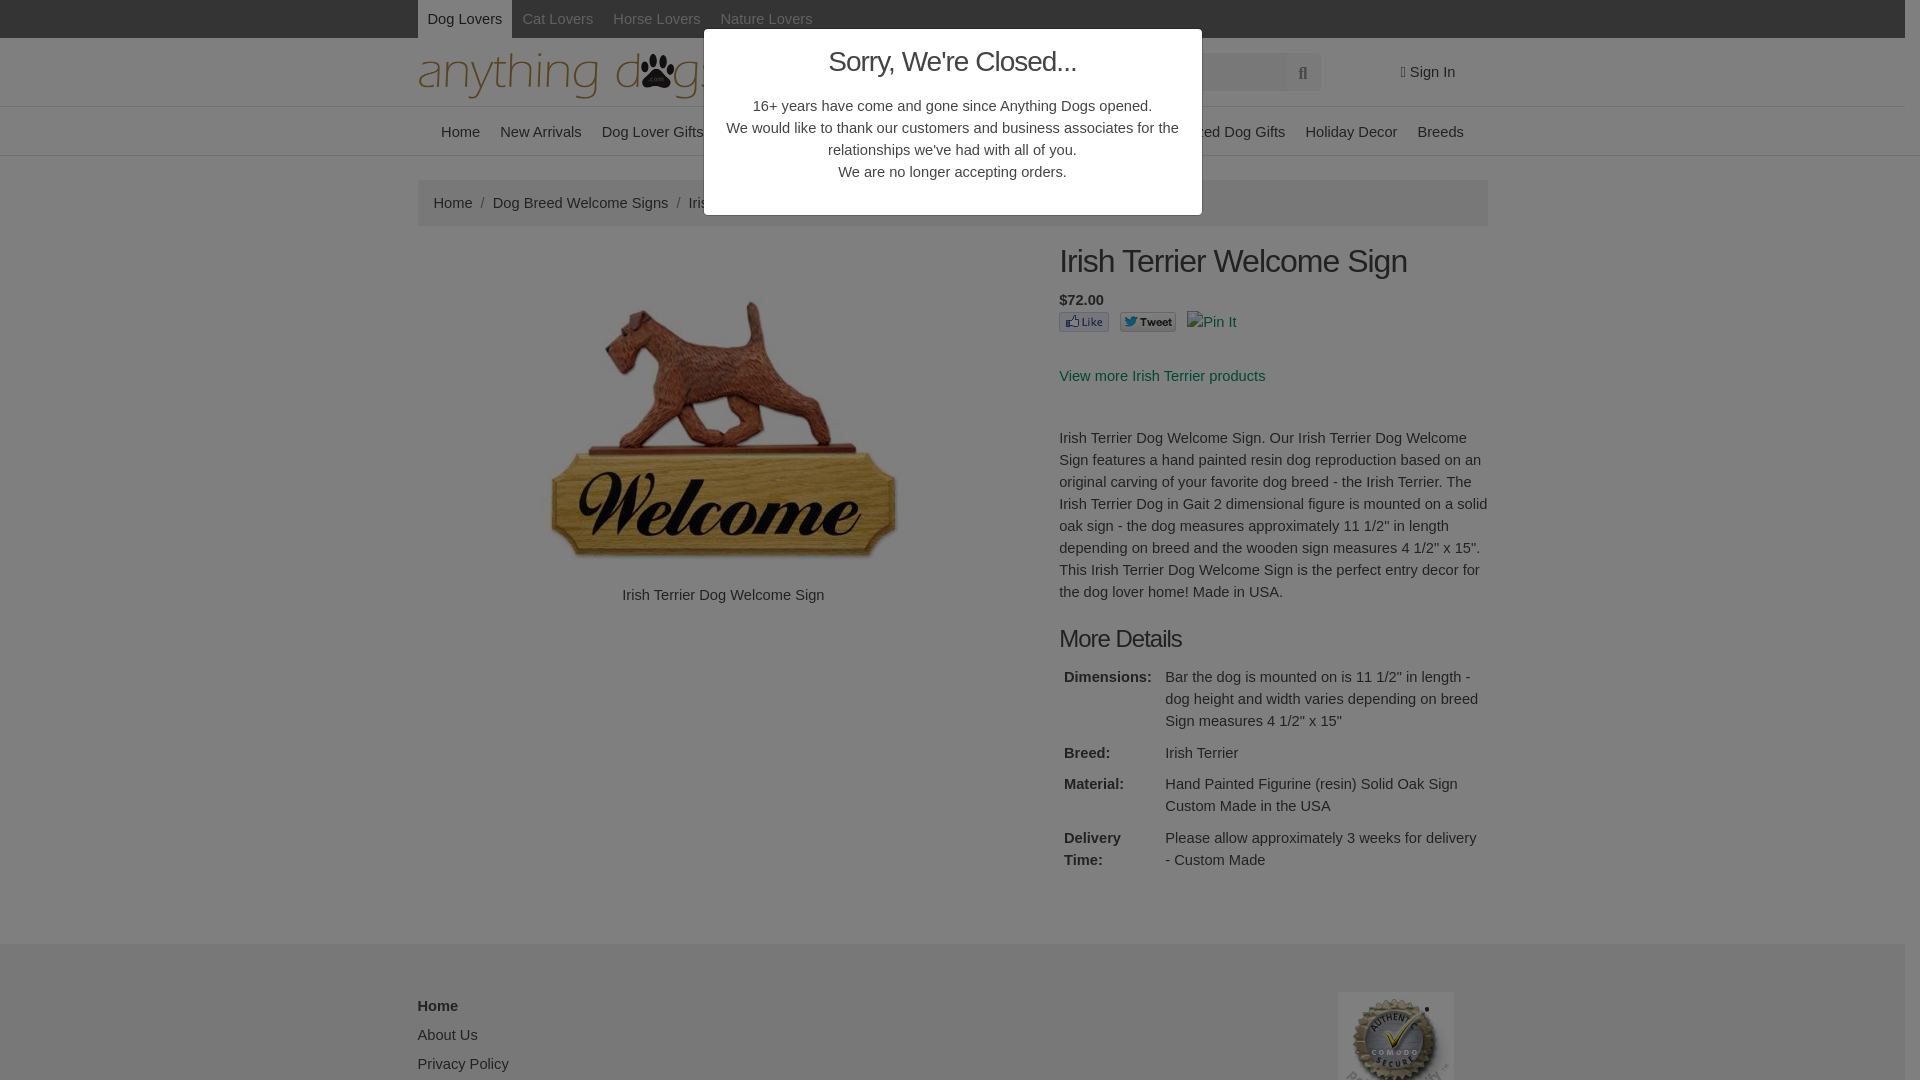 The height and width of the screenshot is (1080, 1920). Describe the element at coordinates (465, 18) in the screenshot. I see `Dog Lovers` at that location.